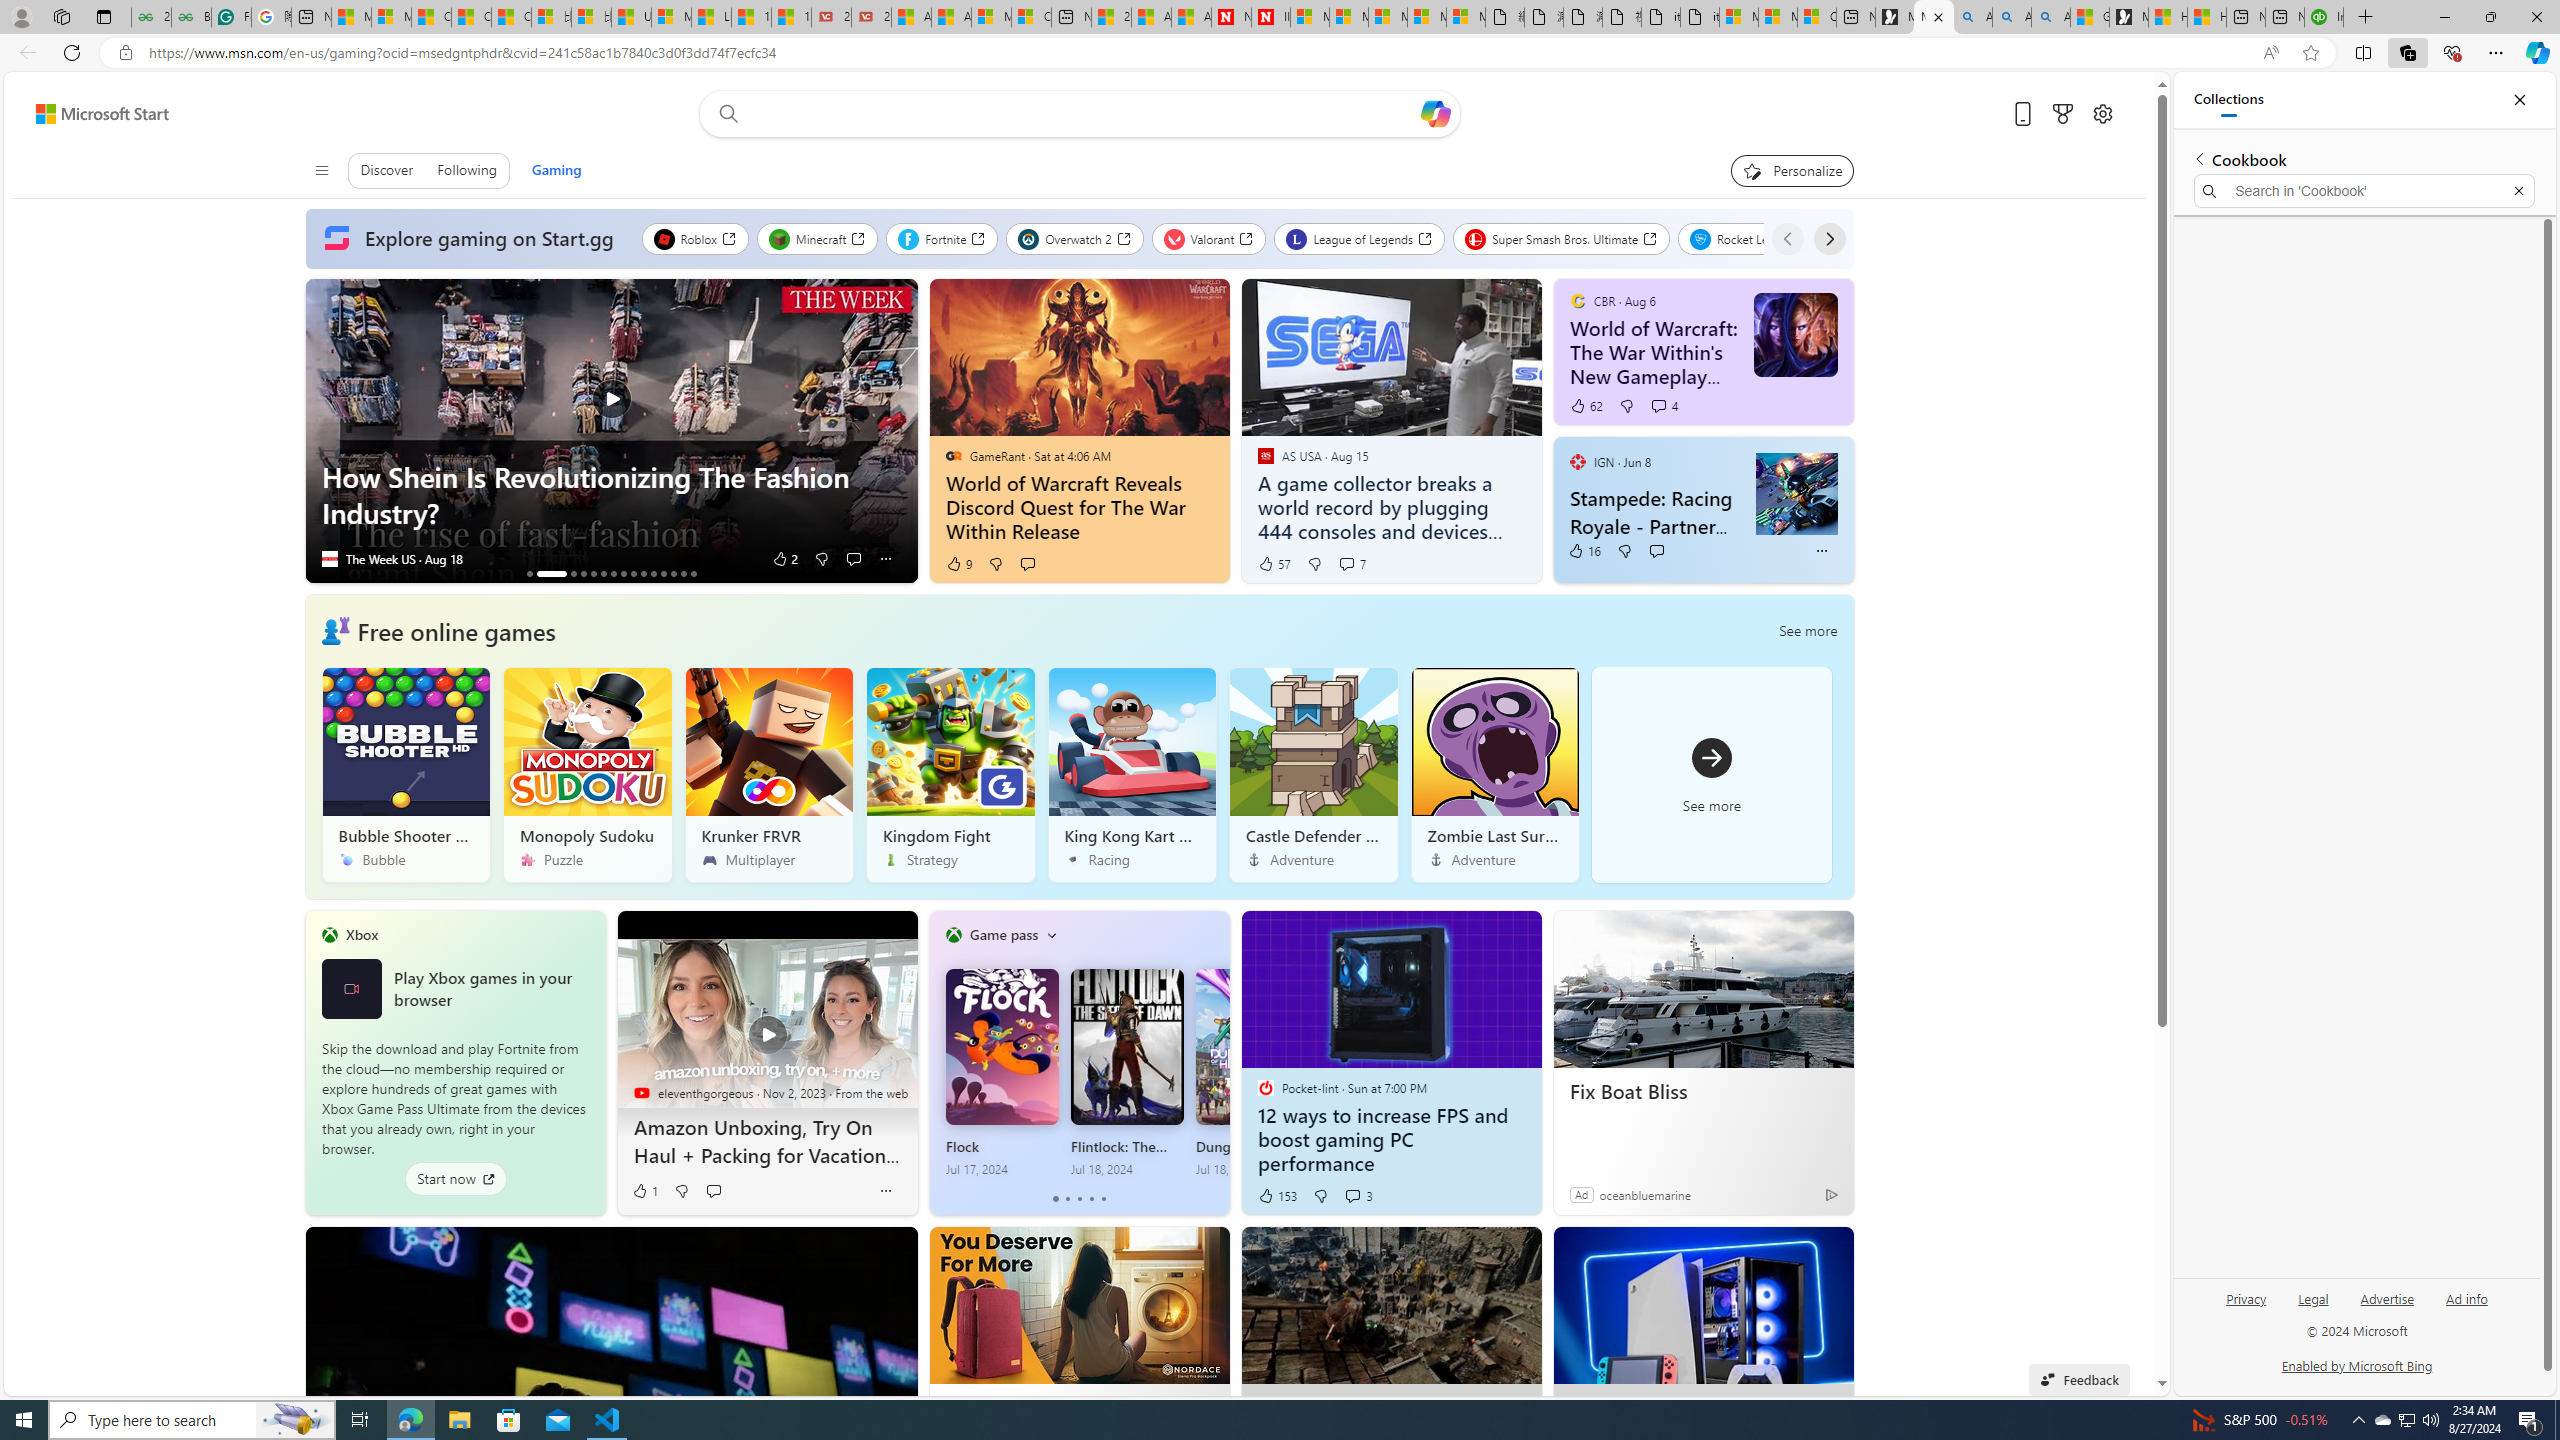  What do you see at coordinates (683, 574) in the screenshot?
I see `AutomationID: tab_nativead-infopane-14` at bounding box center [683, 574].